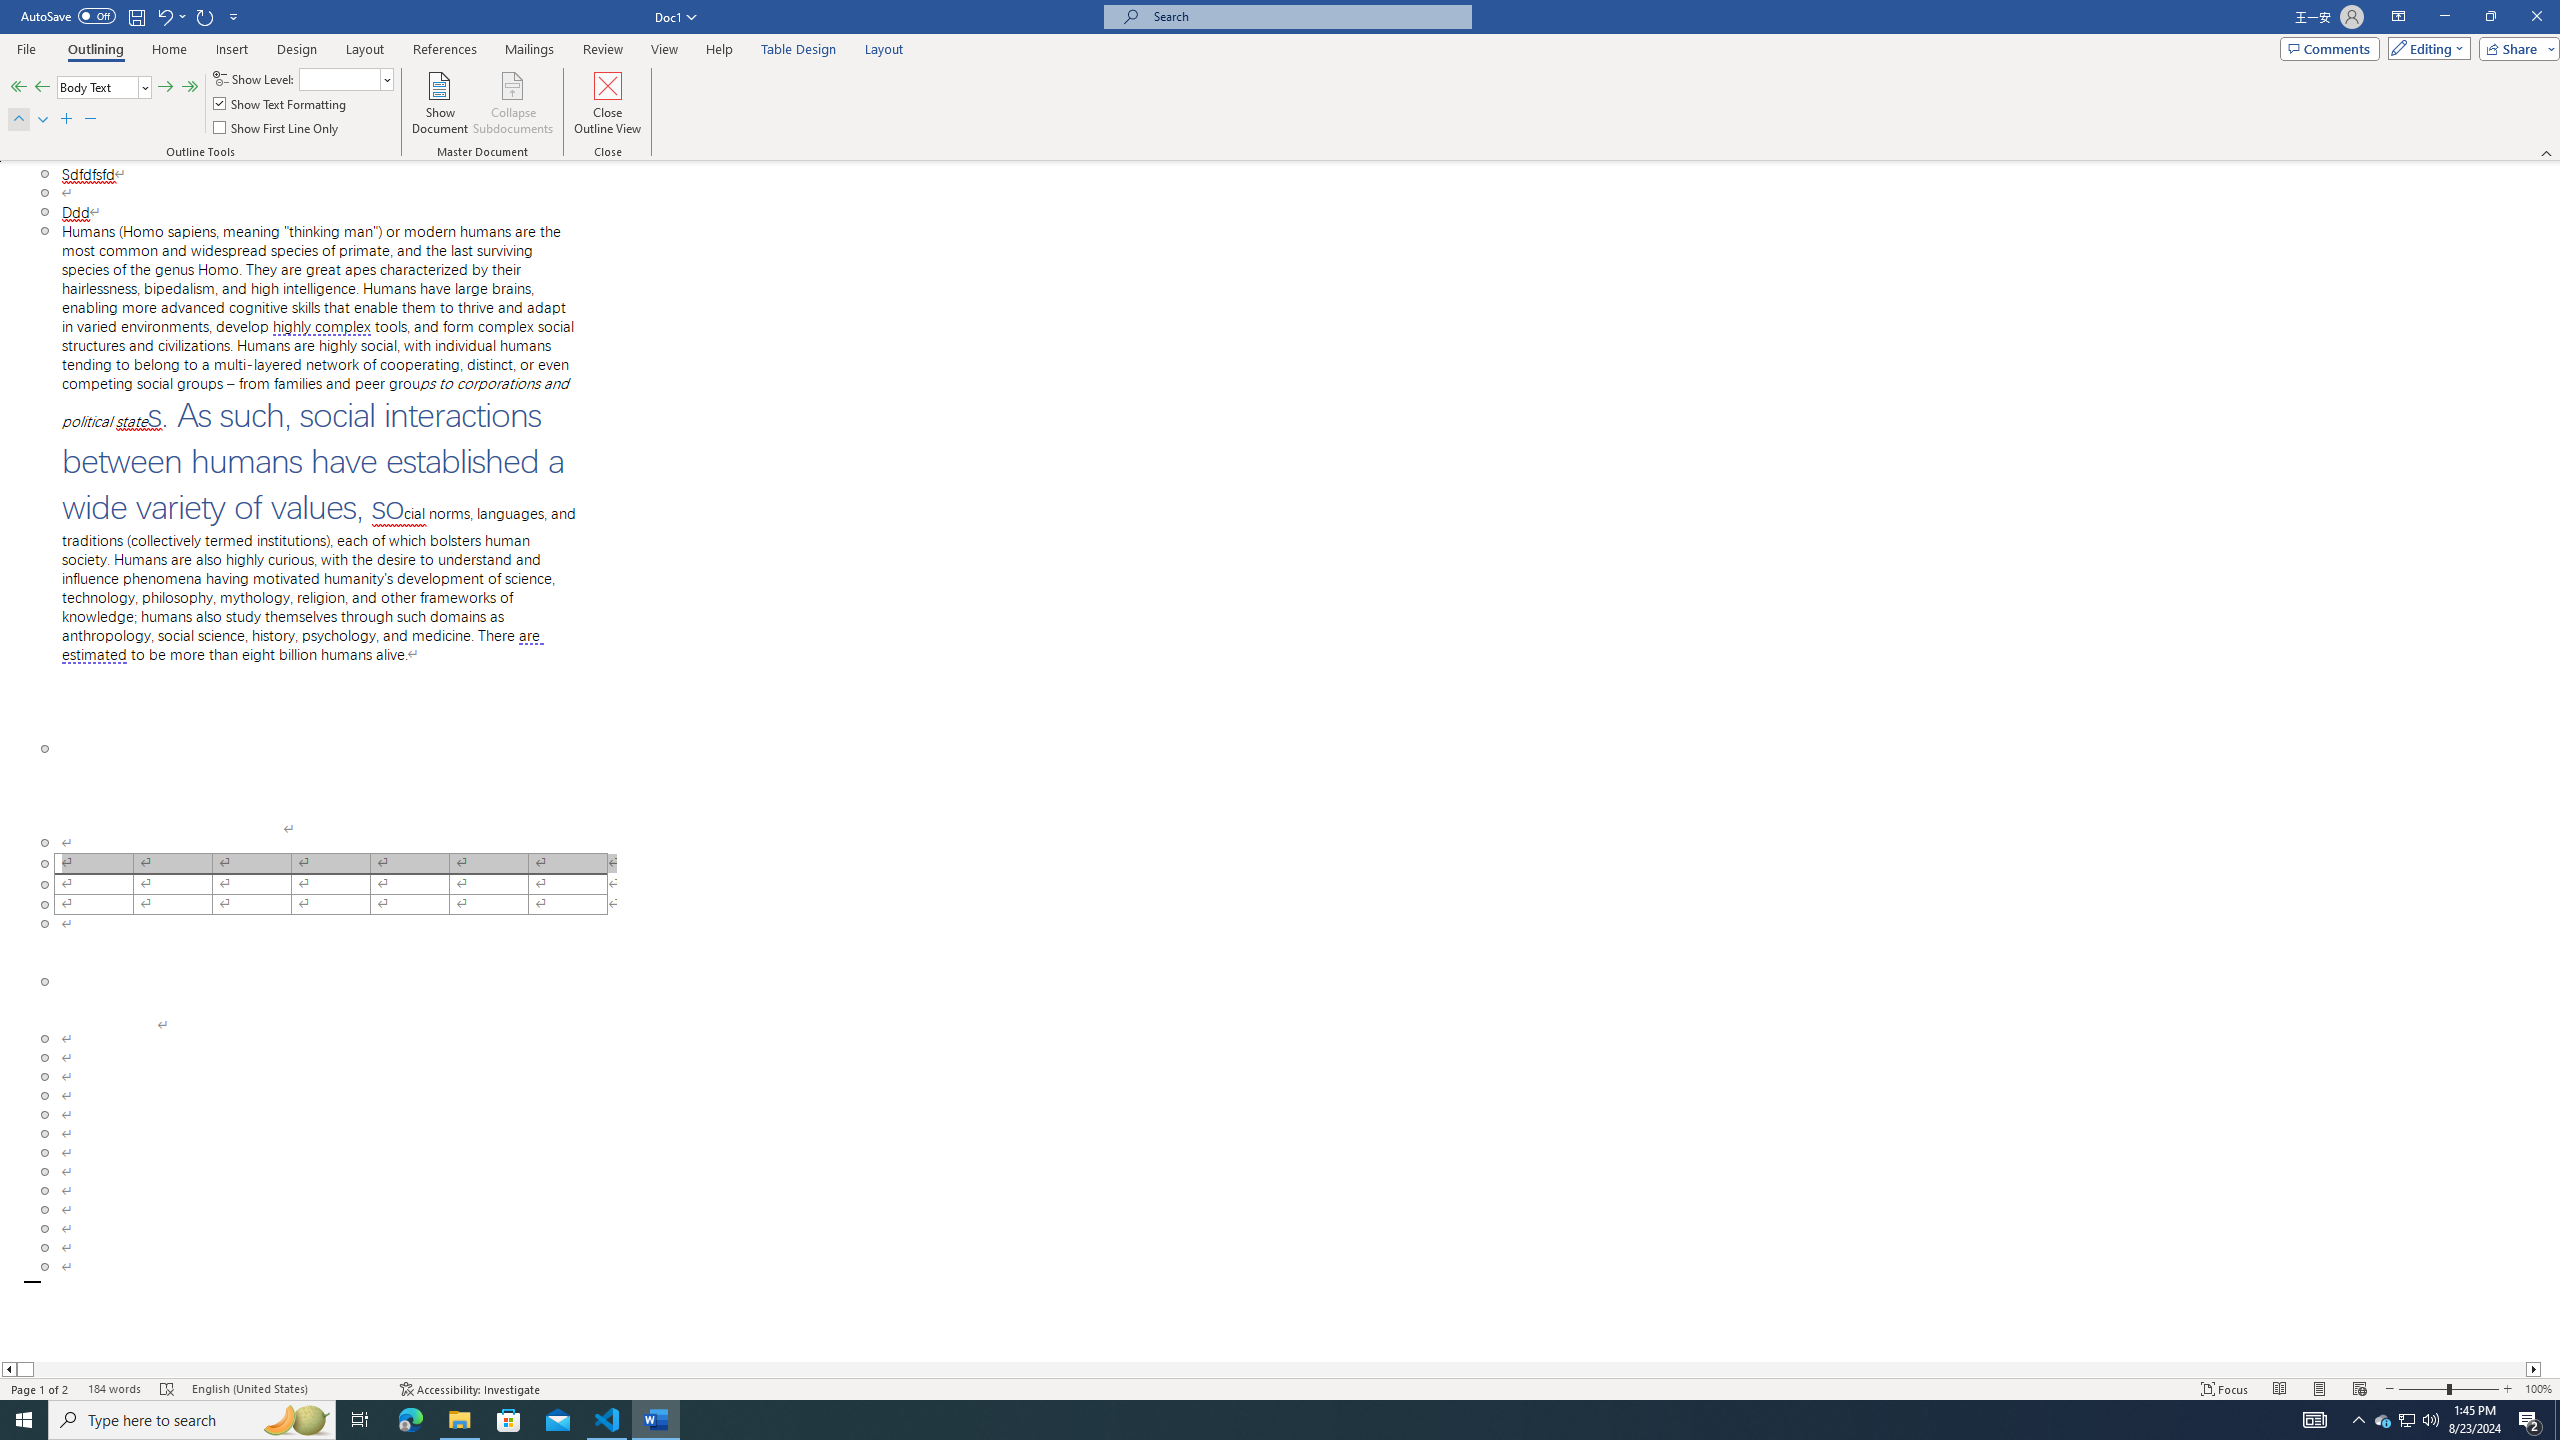  Describe the element at coordinates (277, 128) in the screenshot. I see `Show First Line Only` at that location.